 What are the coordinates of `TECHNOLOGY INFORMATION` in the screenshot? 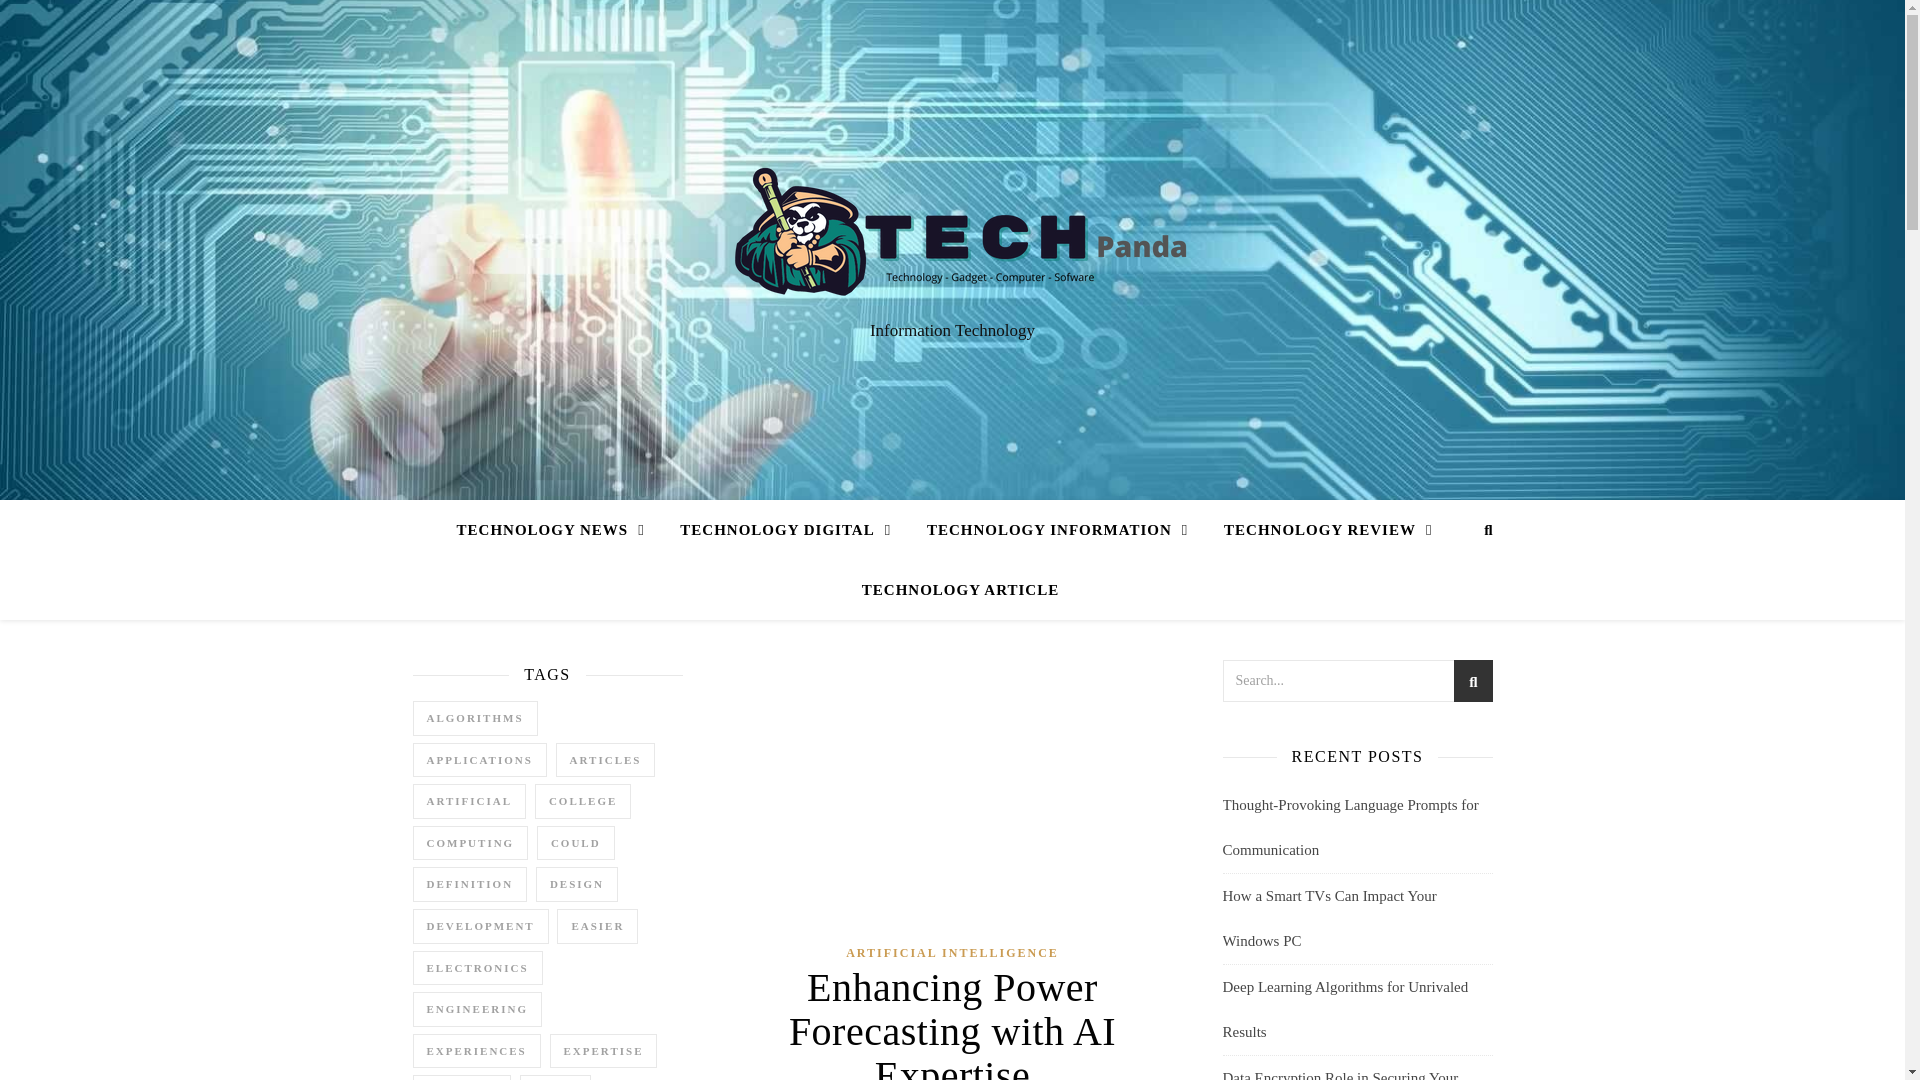 It's located at (1056, 530).